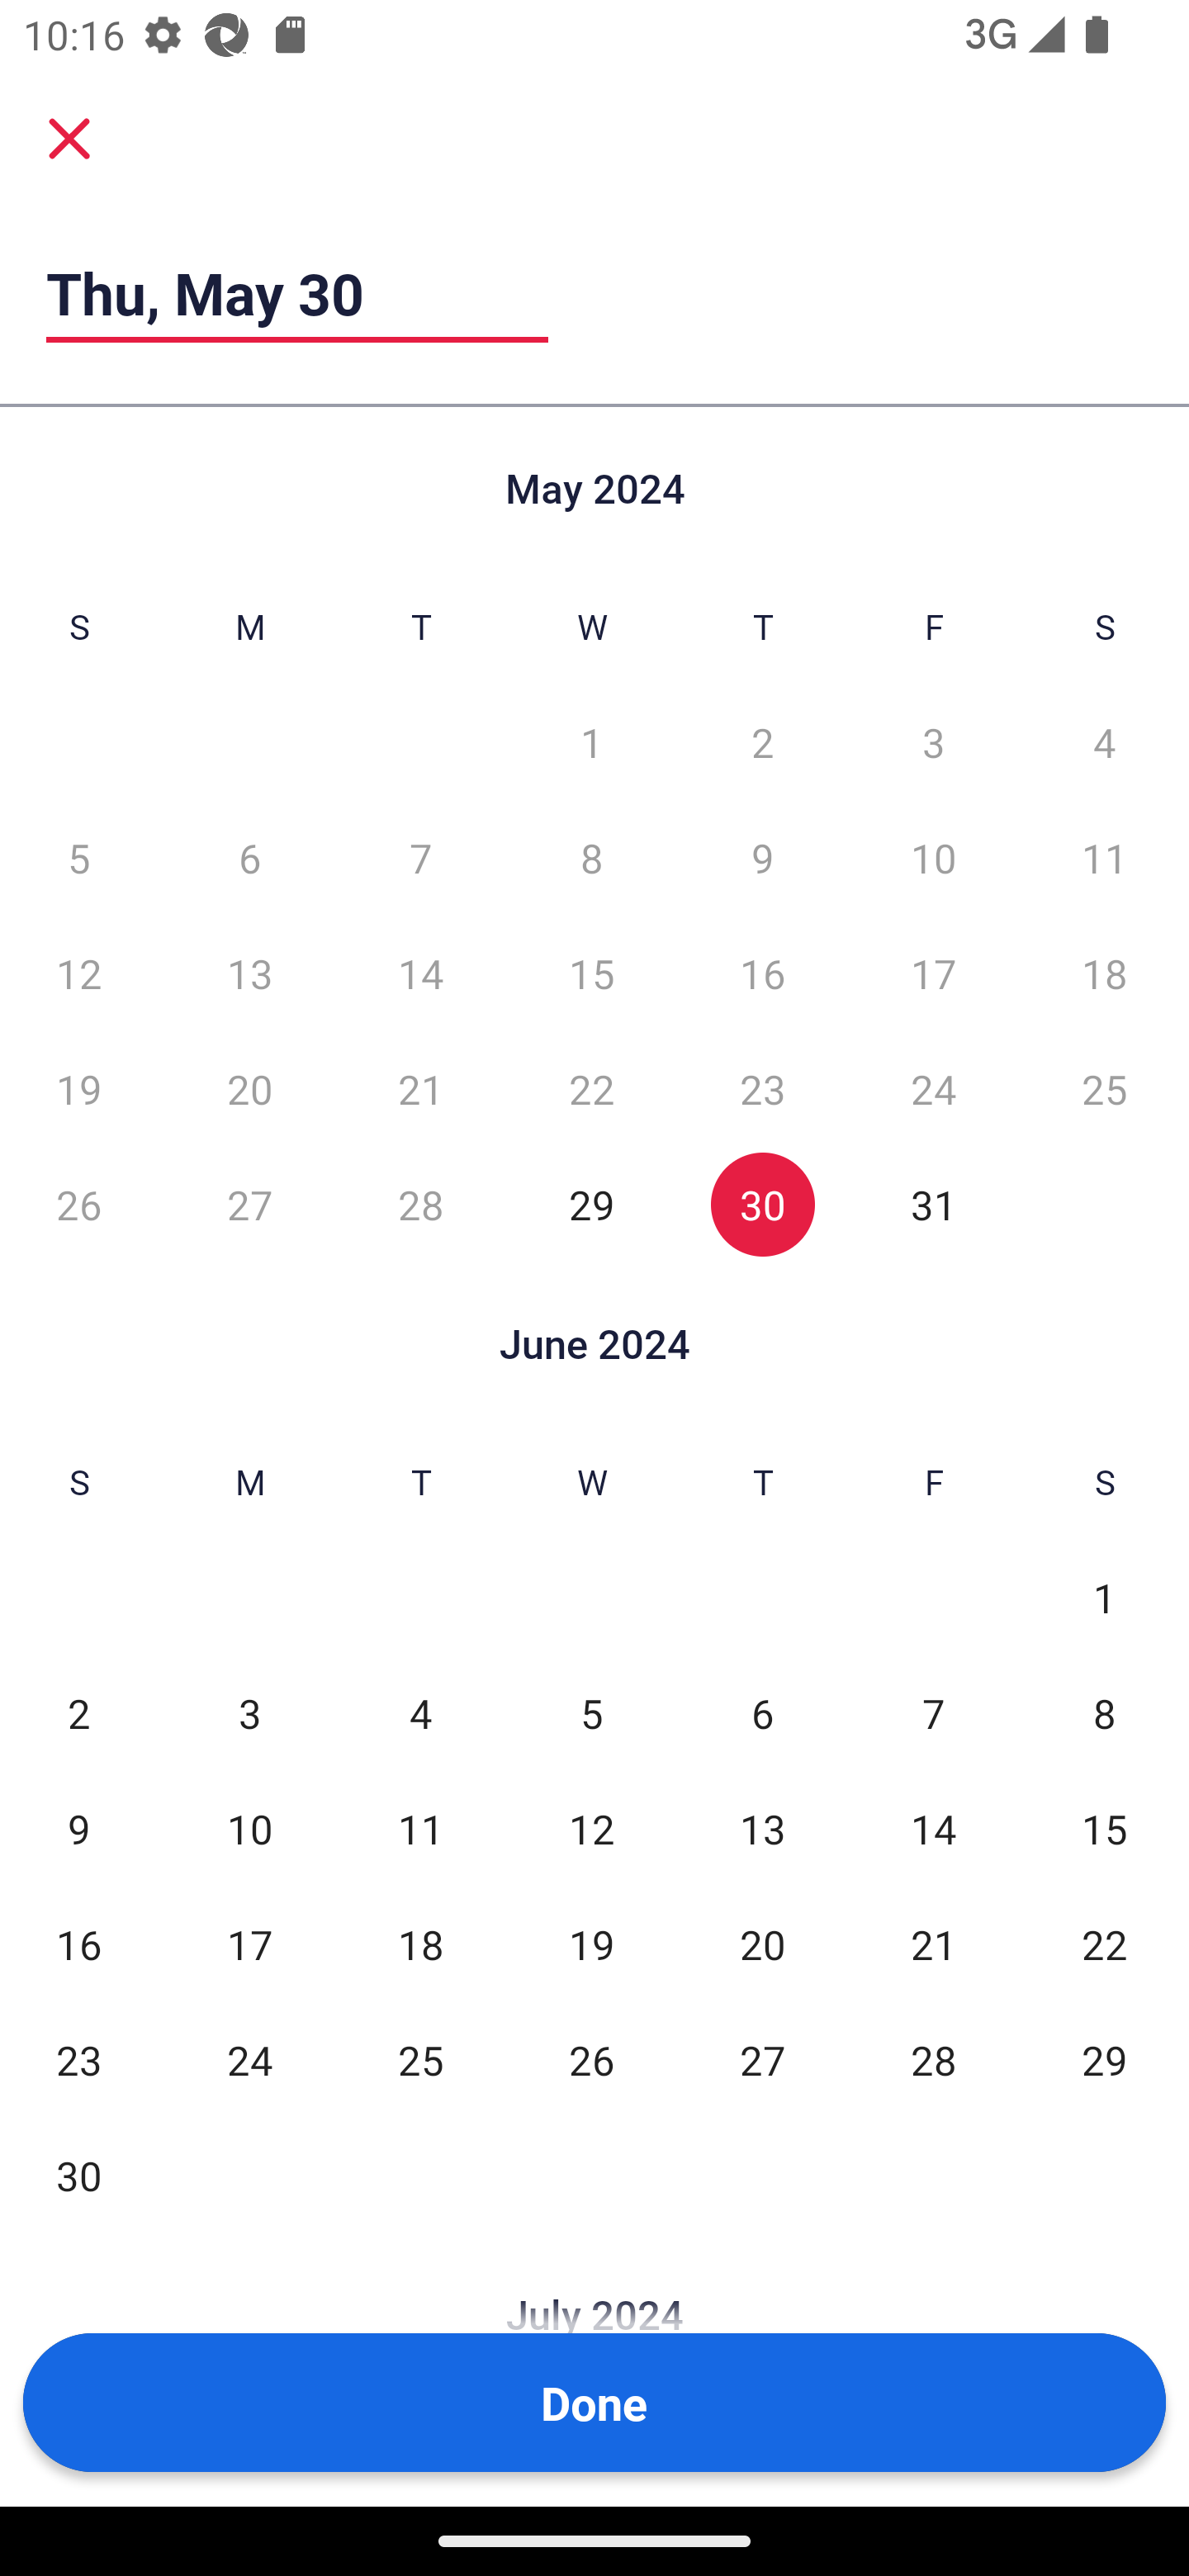 The height and width of the screenshot is (2576, 1189). Describe the element at coordinates (78, 1714) in the screenshot. I see `2 Sun, Jun 2, Not Selected` at that location.